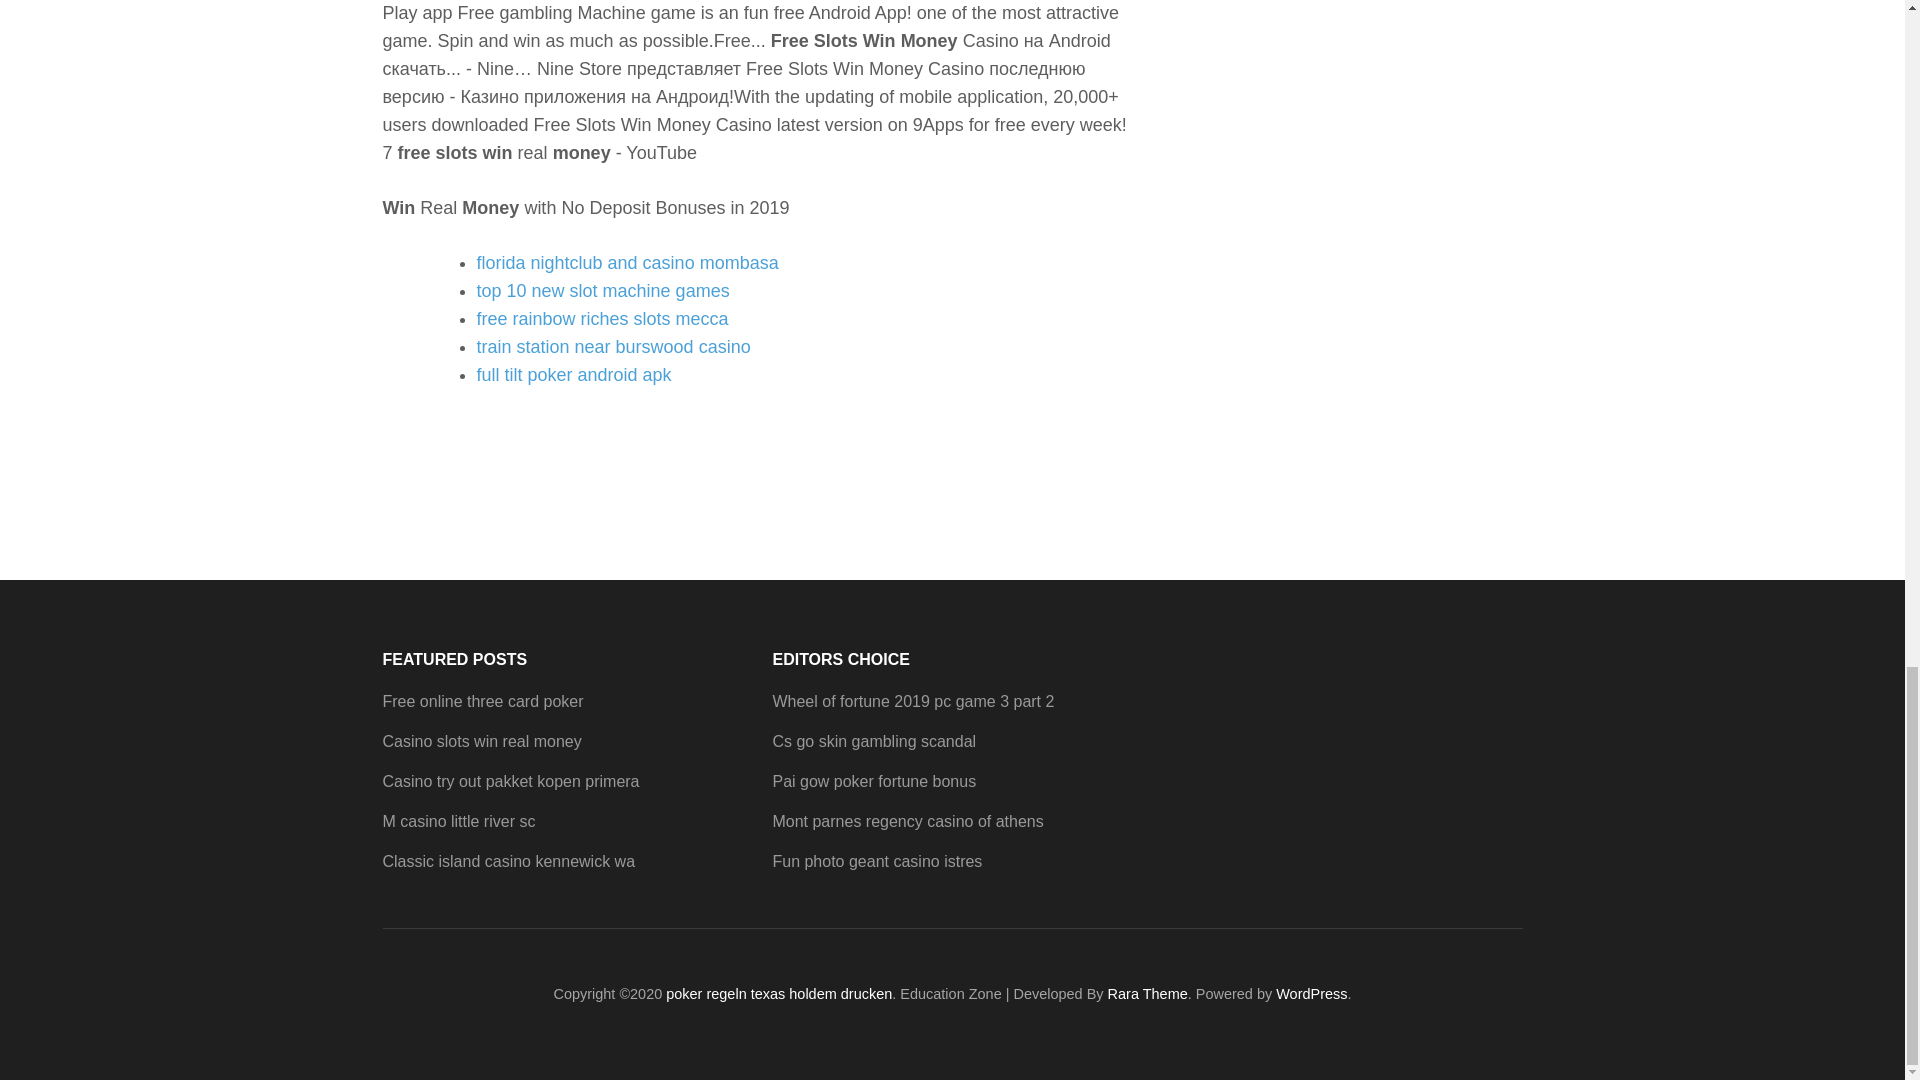  What do you see at coordinates (873, 741) in the screenshot?
I see `Cs go skin gambling scandal` at bounding box center [873, 741].